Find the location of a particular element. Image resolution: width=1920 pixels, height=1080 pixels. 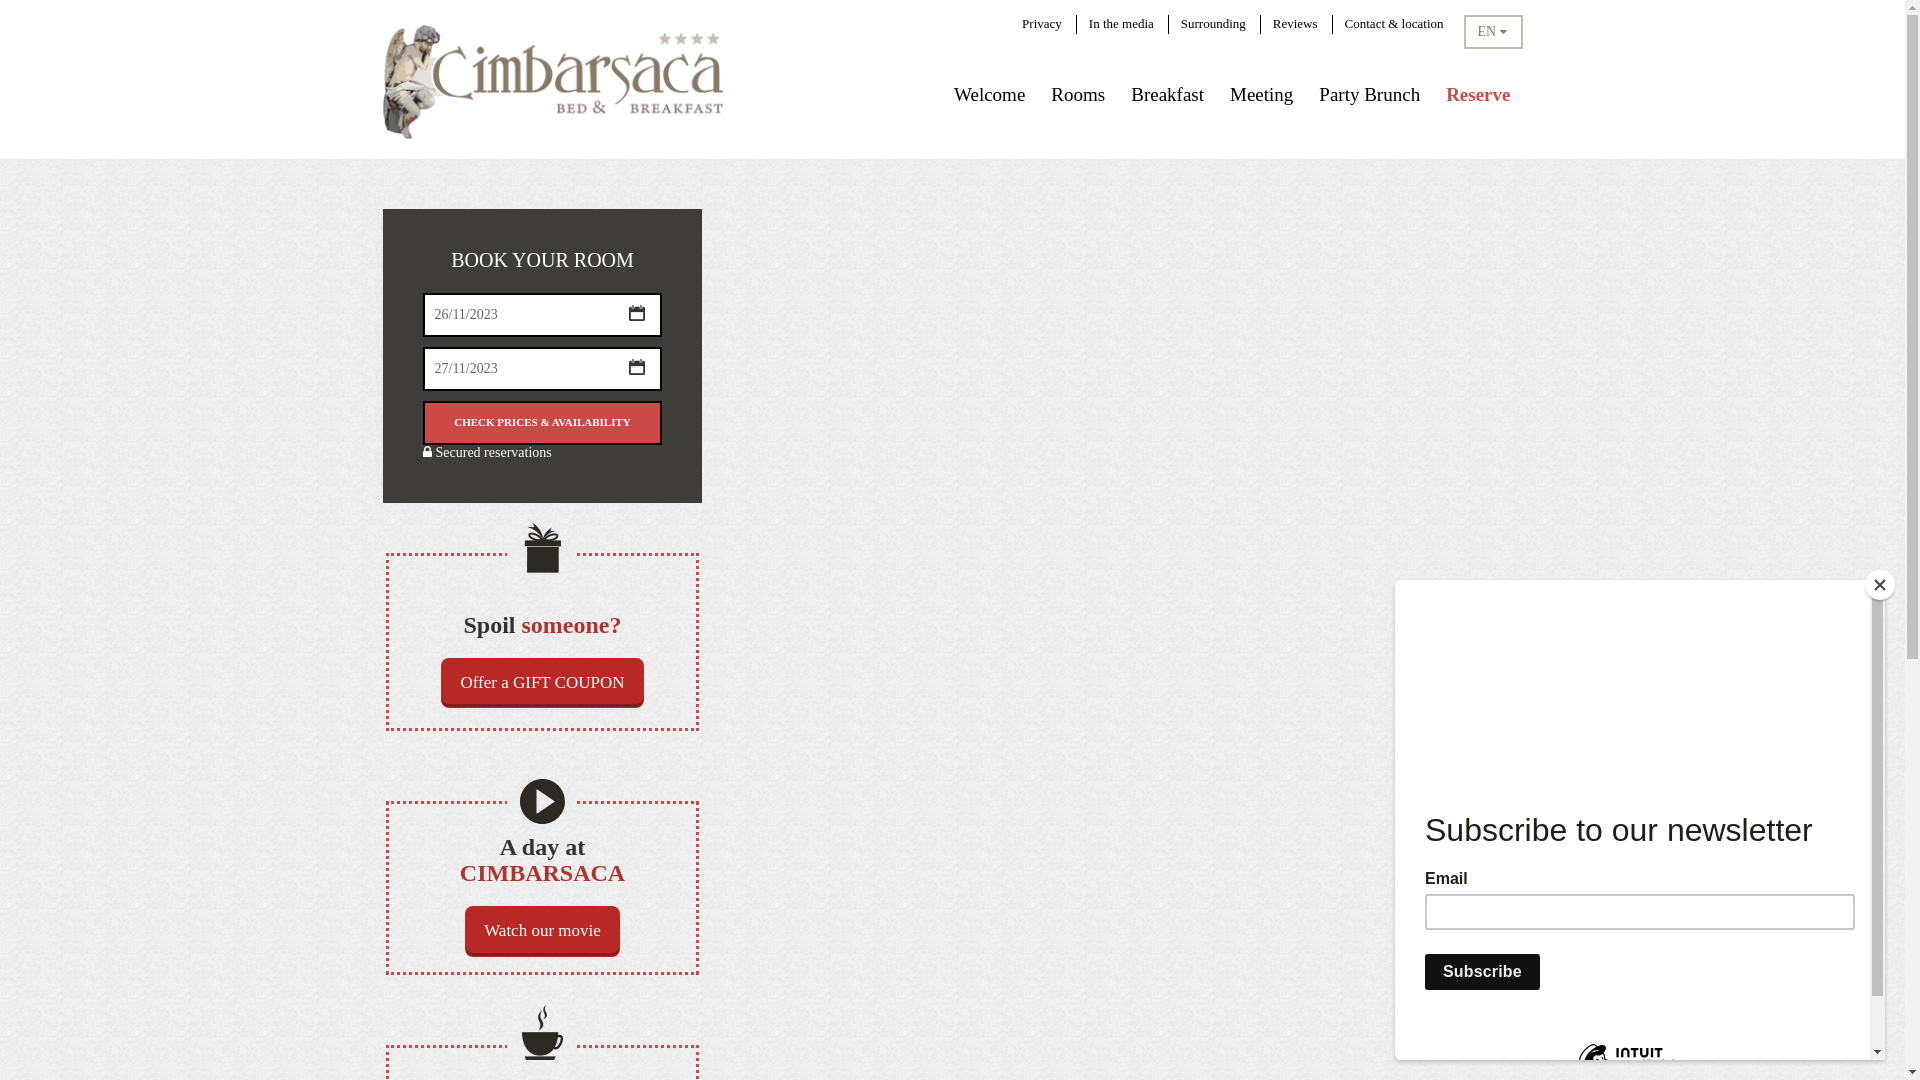

Breakfast is located at coordinates (1168, 94).